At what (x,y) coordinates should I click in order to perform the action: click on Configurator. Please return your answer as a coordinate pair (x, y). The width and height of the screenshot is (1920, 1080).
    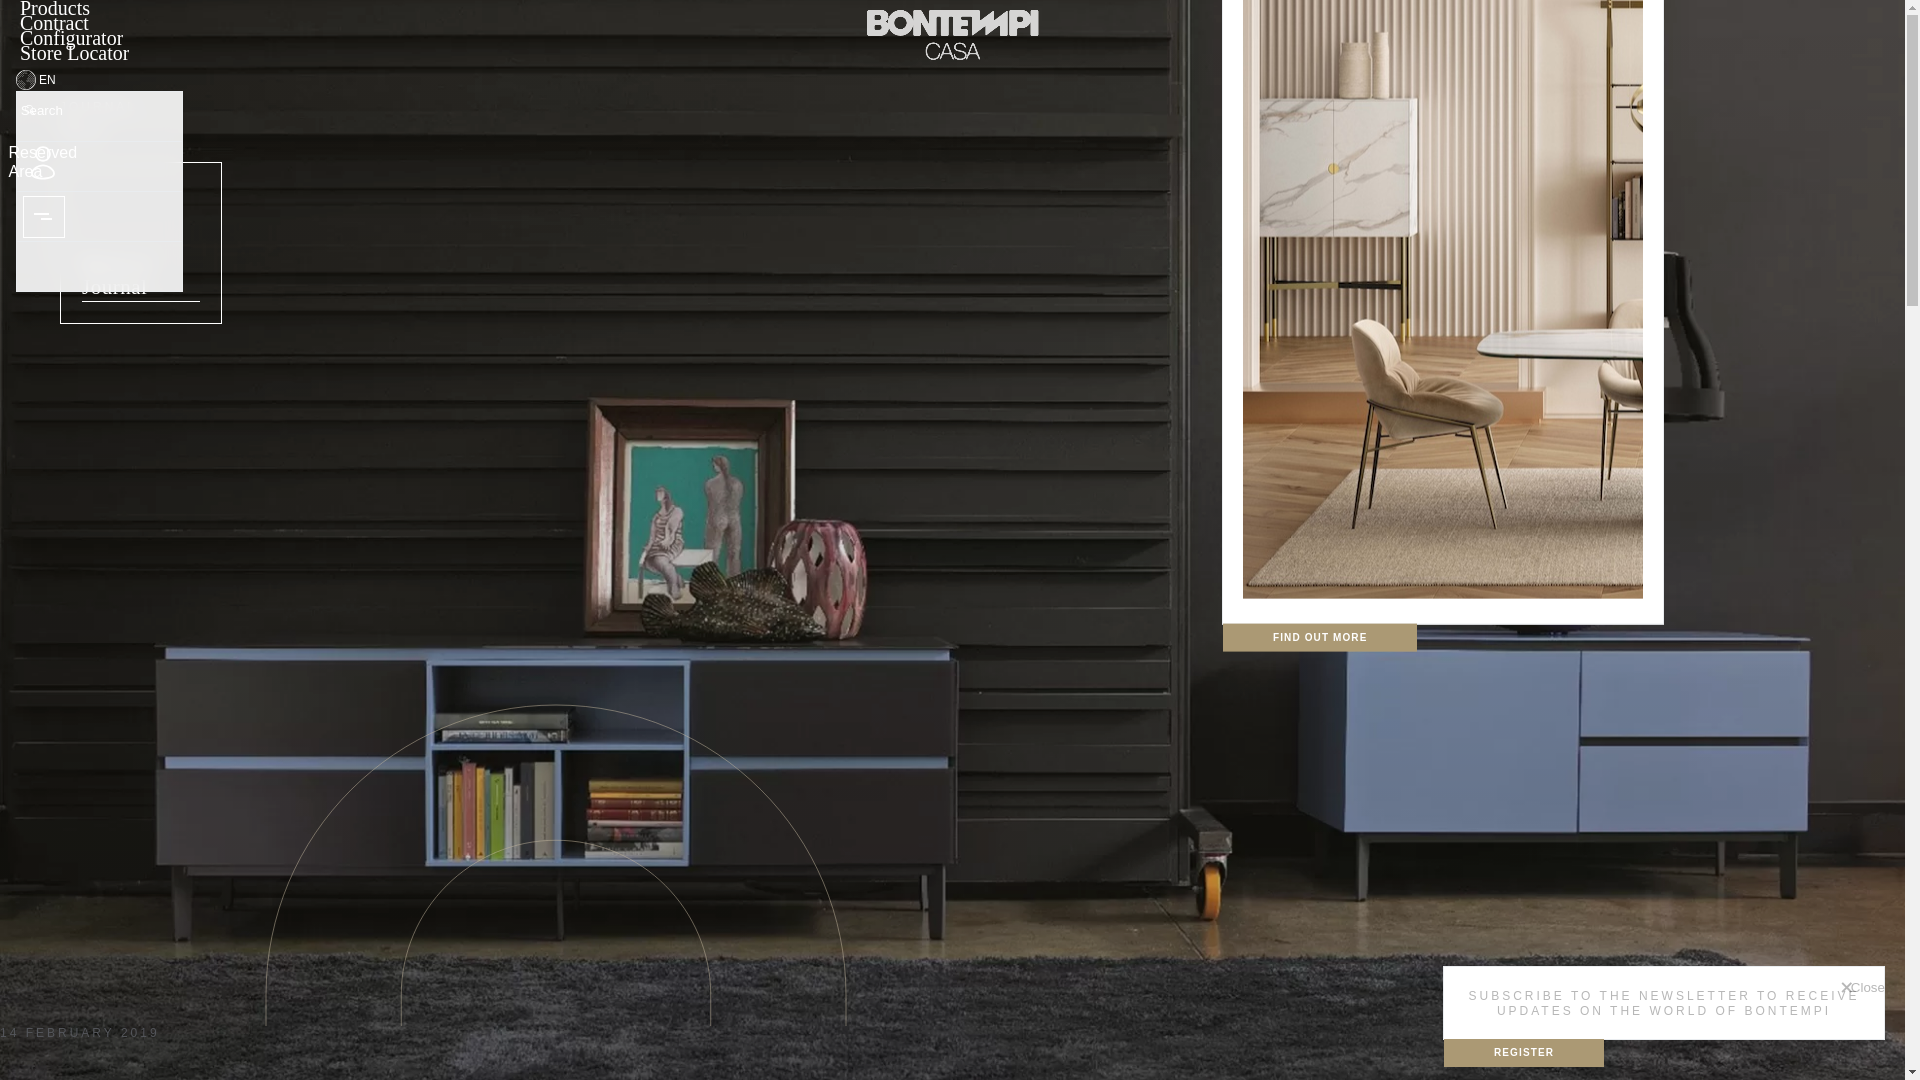
    Looking at the image, I should click on (70, 40).